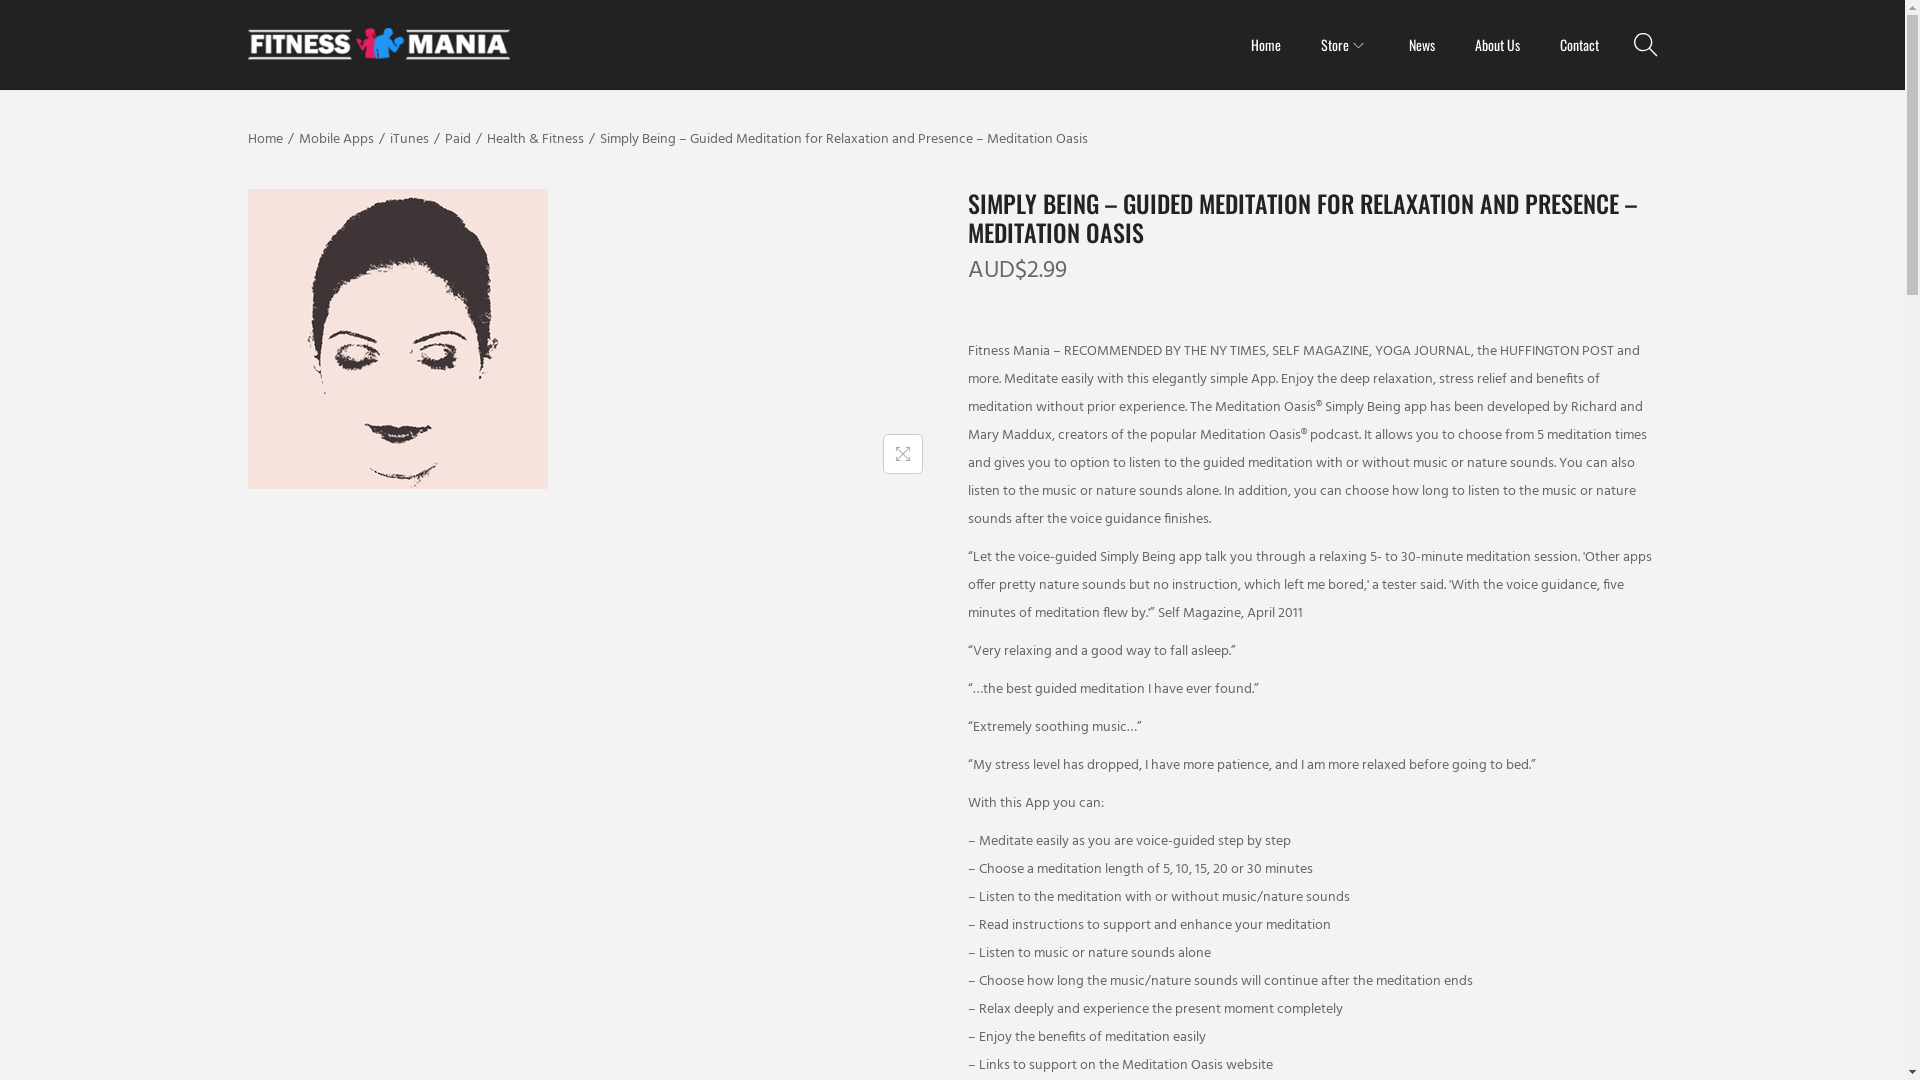  Describe the element at coordinates (1580, 45) in the screenshot. I see `Contact` at that location.